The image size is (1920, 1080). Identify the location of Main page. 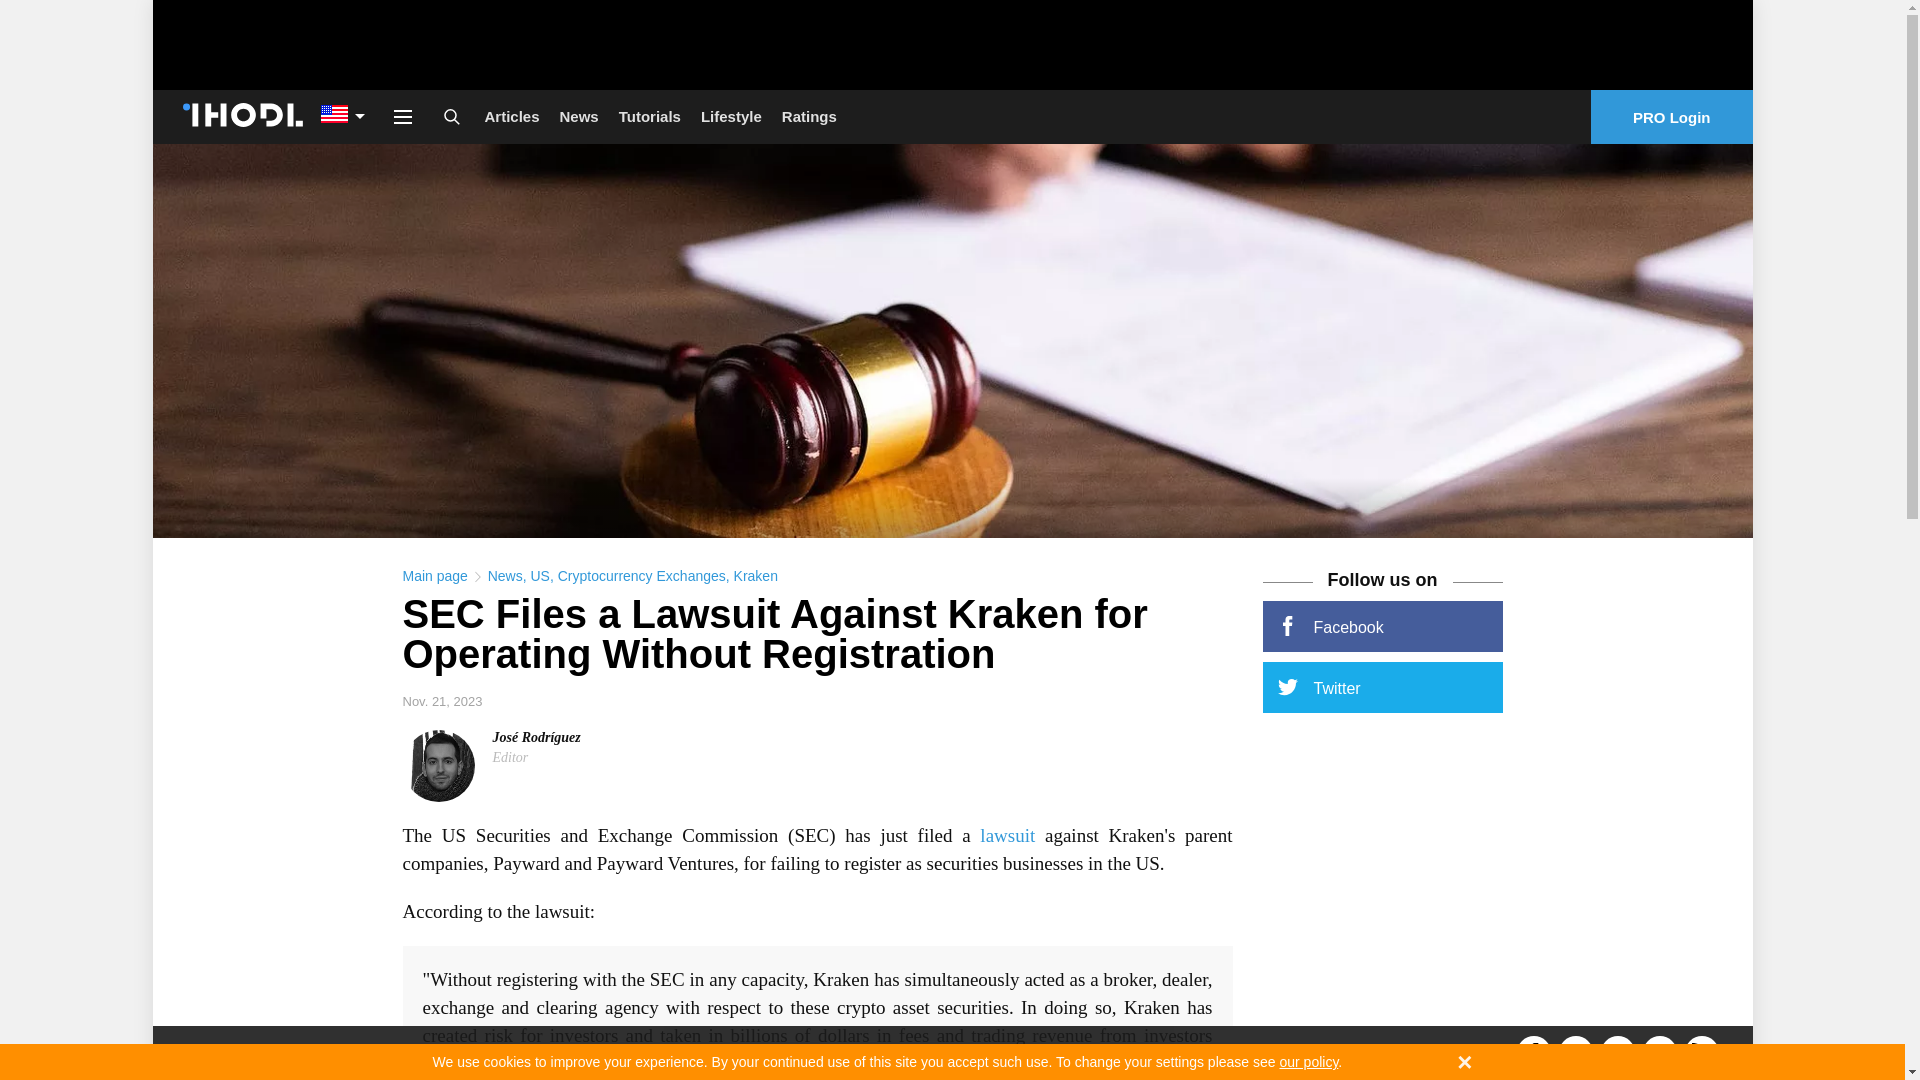
(434, 576).